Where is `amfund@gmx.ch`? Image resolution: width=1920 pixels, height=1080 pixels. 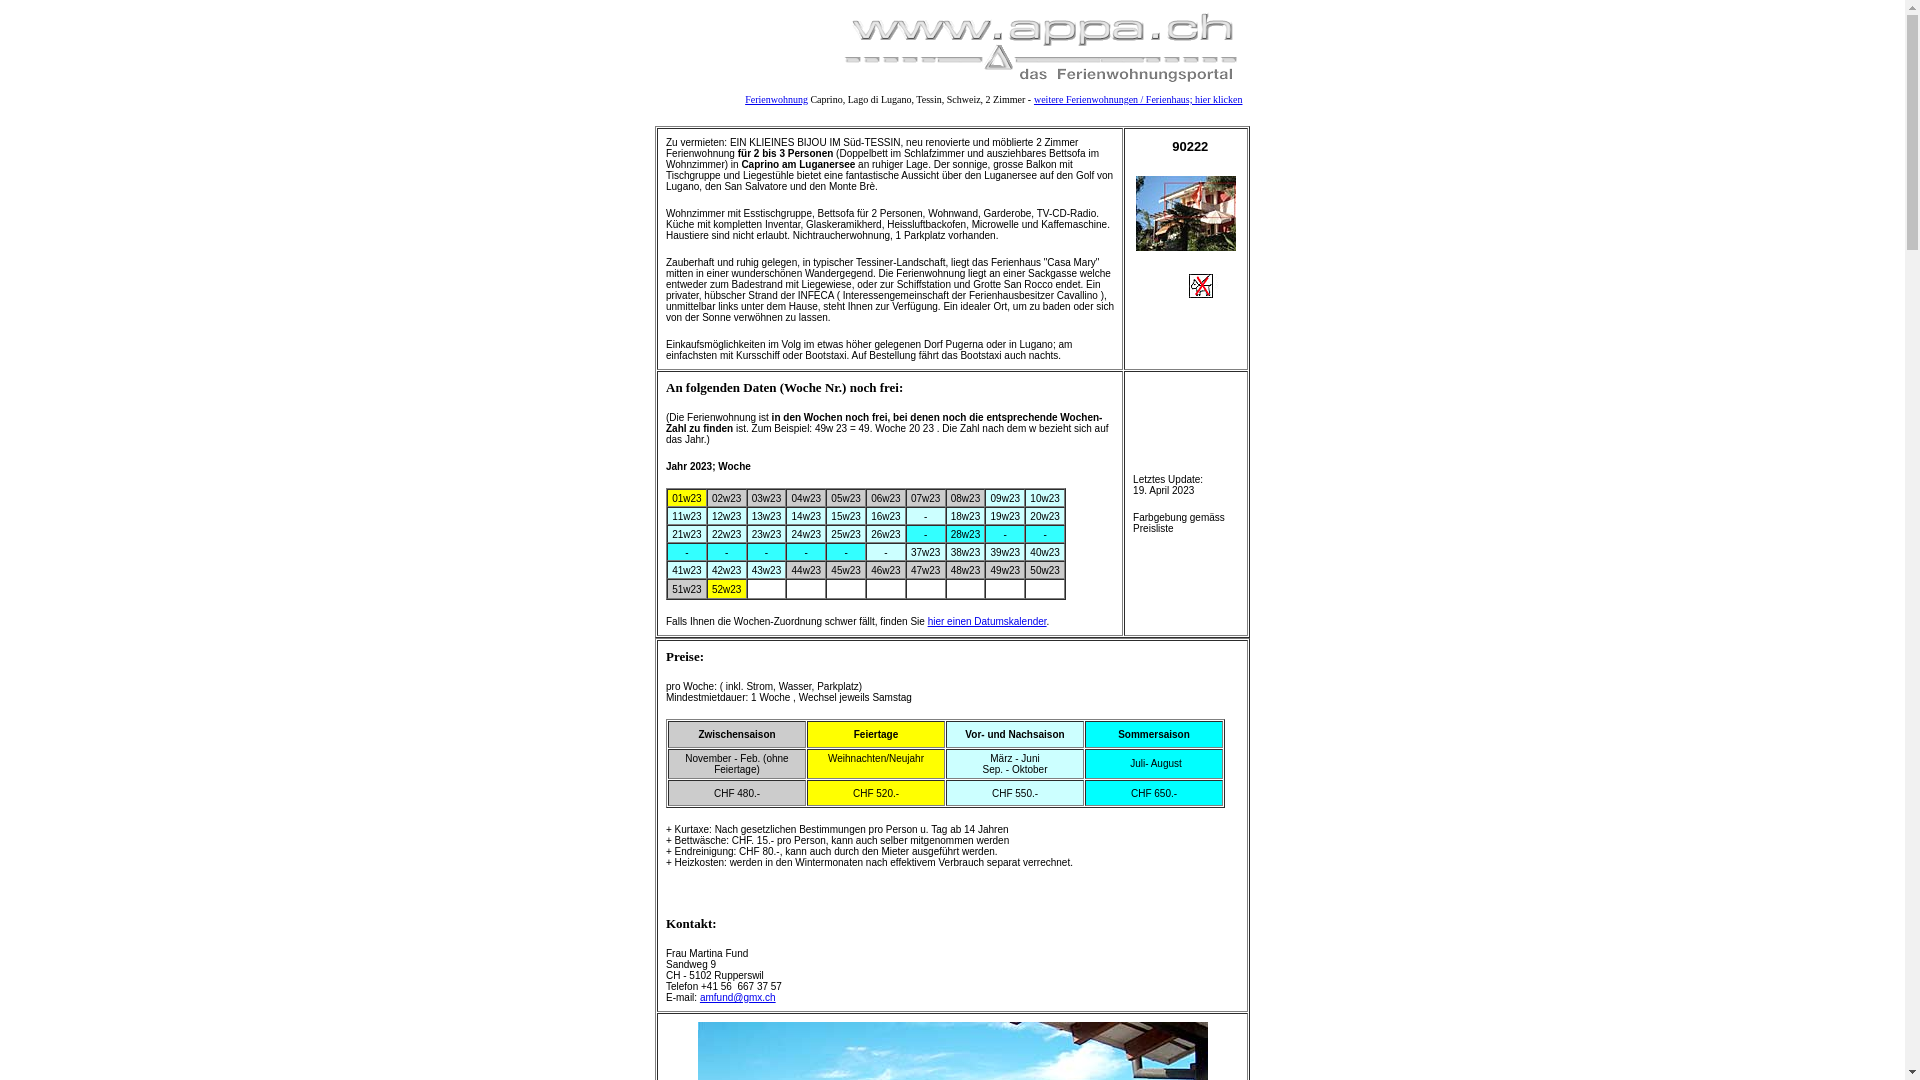 amfund@gmx.ch is located at coordinates (738, 998).